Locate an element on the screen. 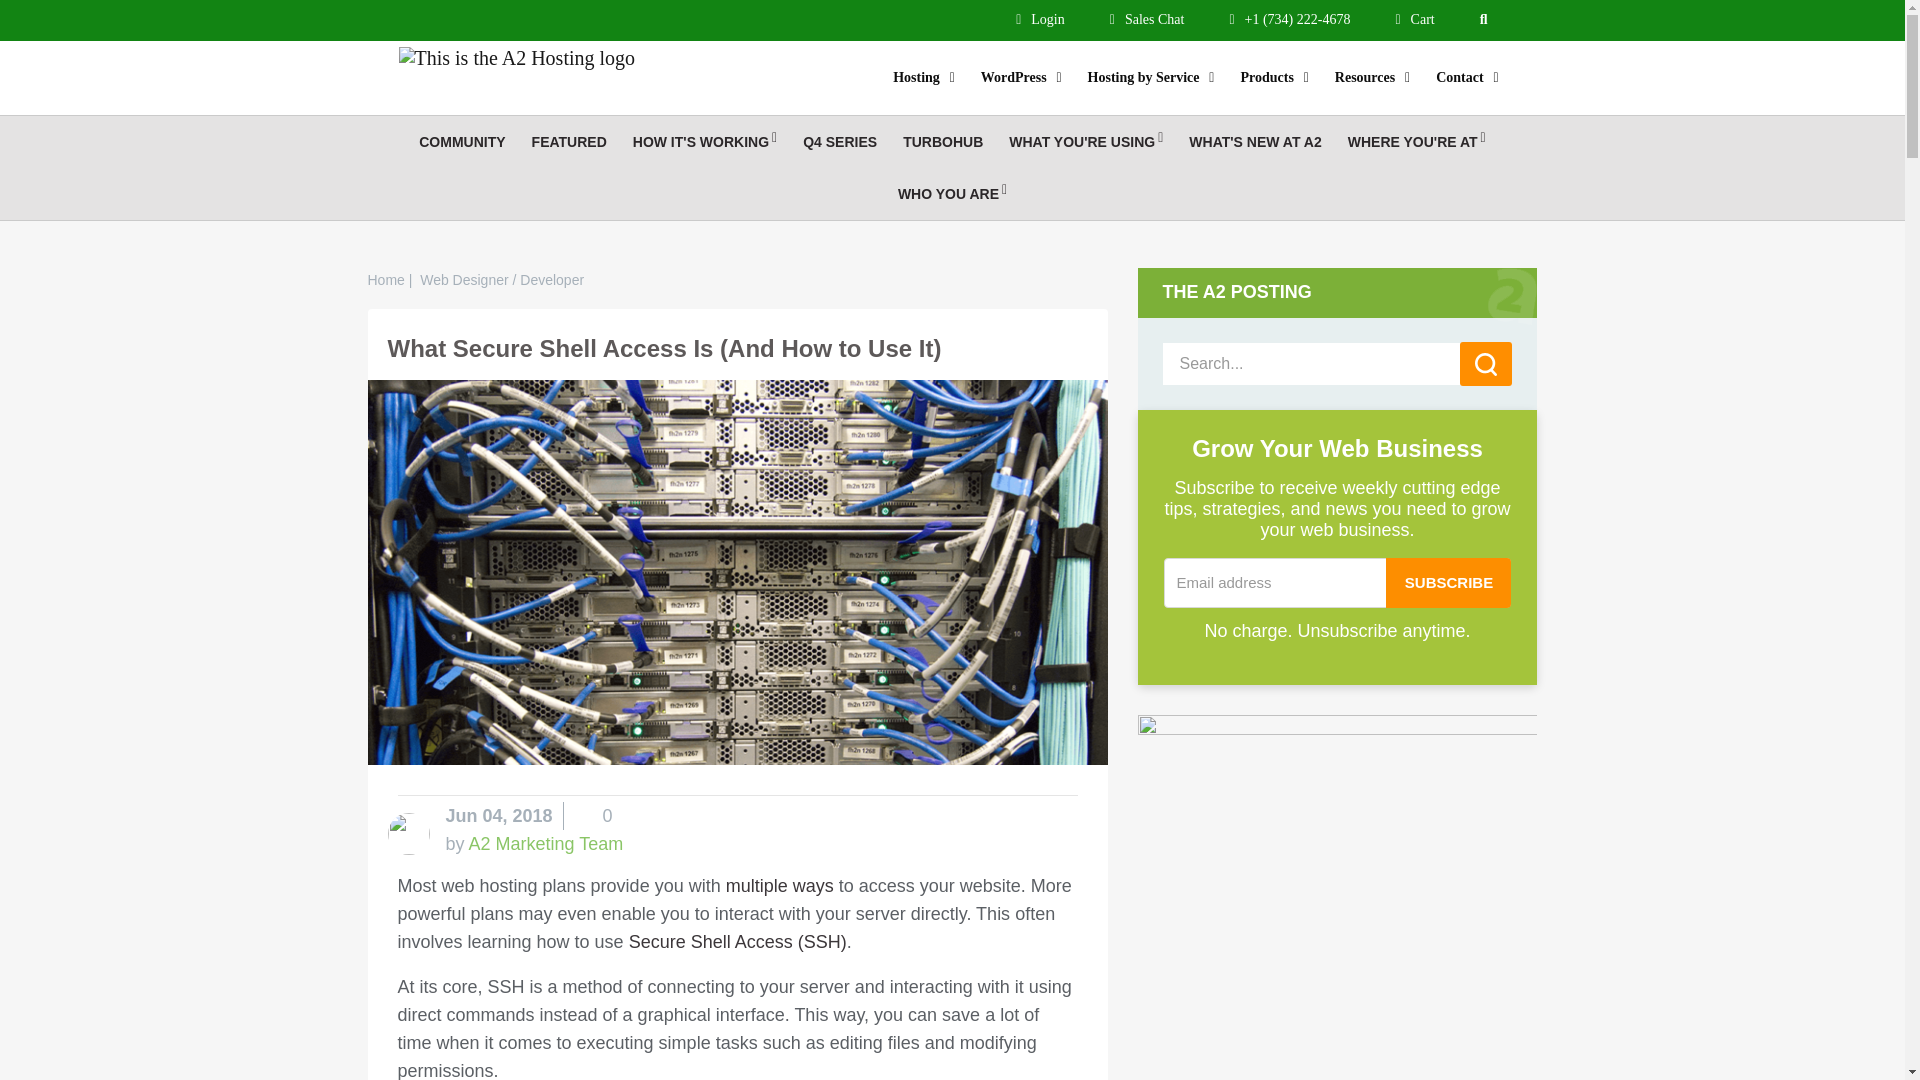 The image size is (1920, 1080). View all posts in TurboHub is located at coordinates (943, 142).